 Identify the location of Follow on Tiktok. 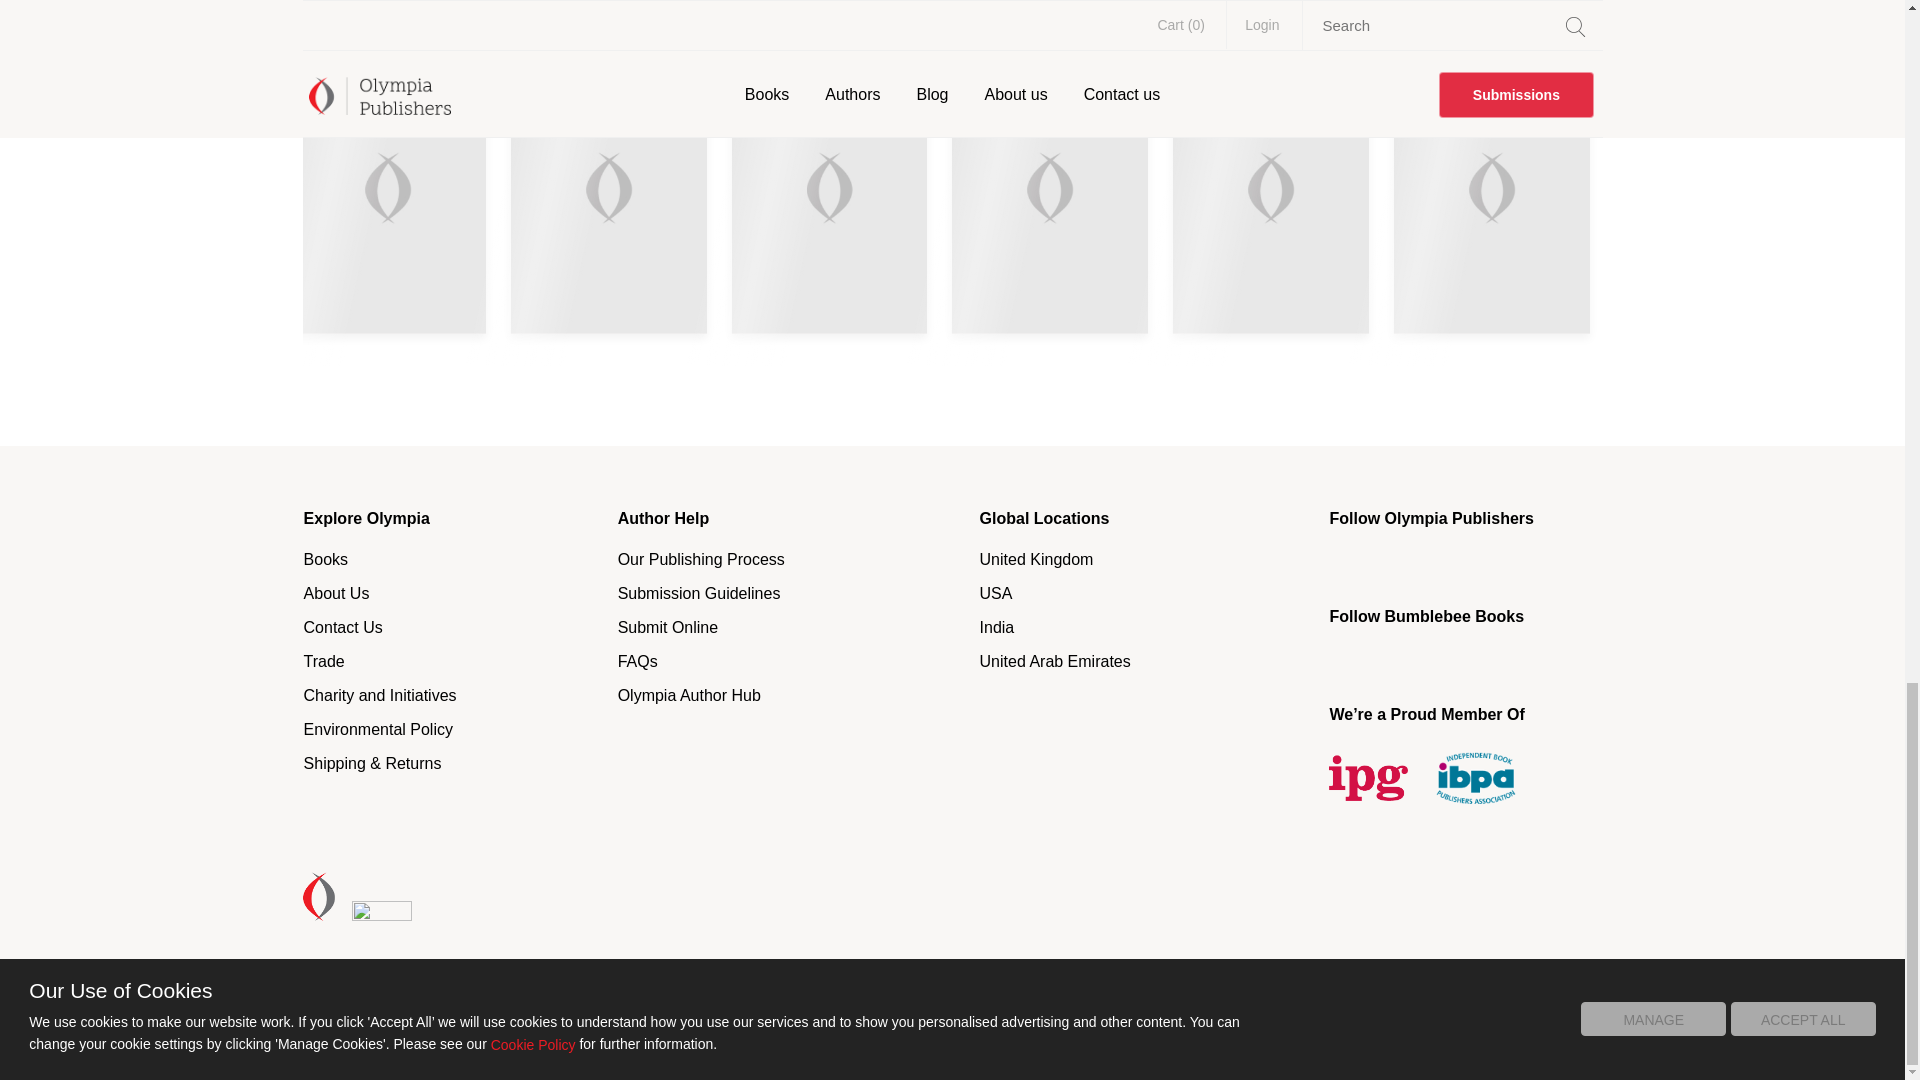
(1455, 660).